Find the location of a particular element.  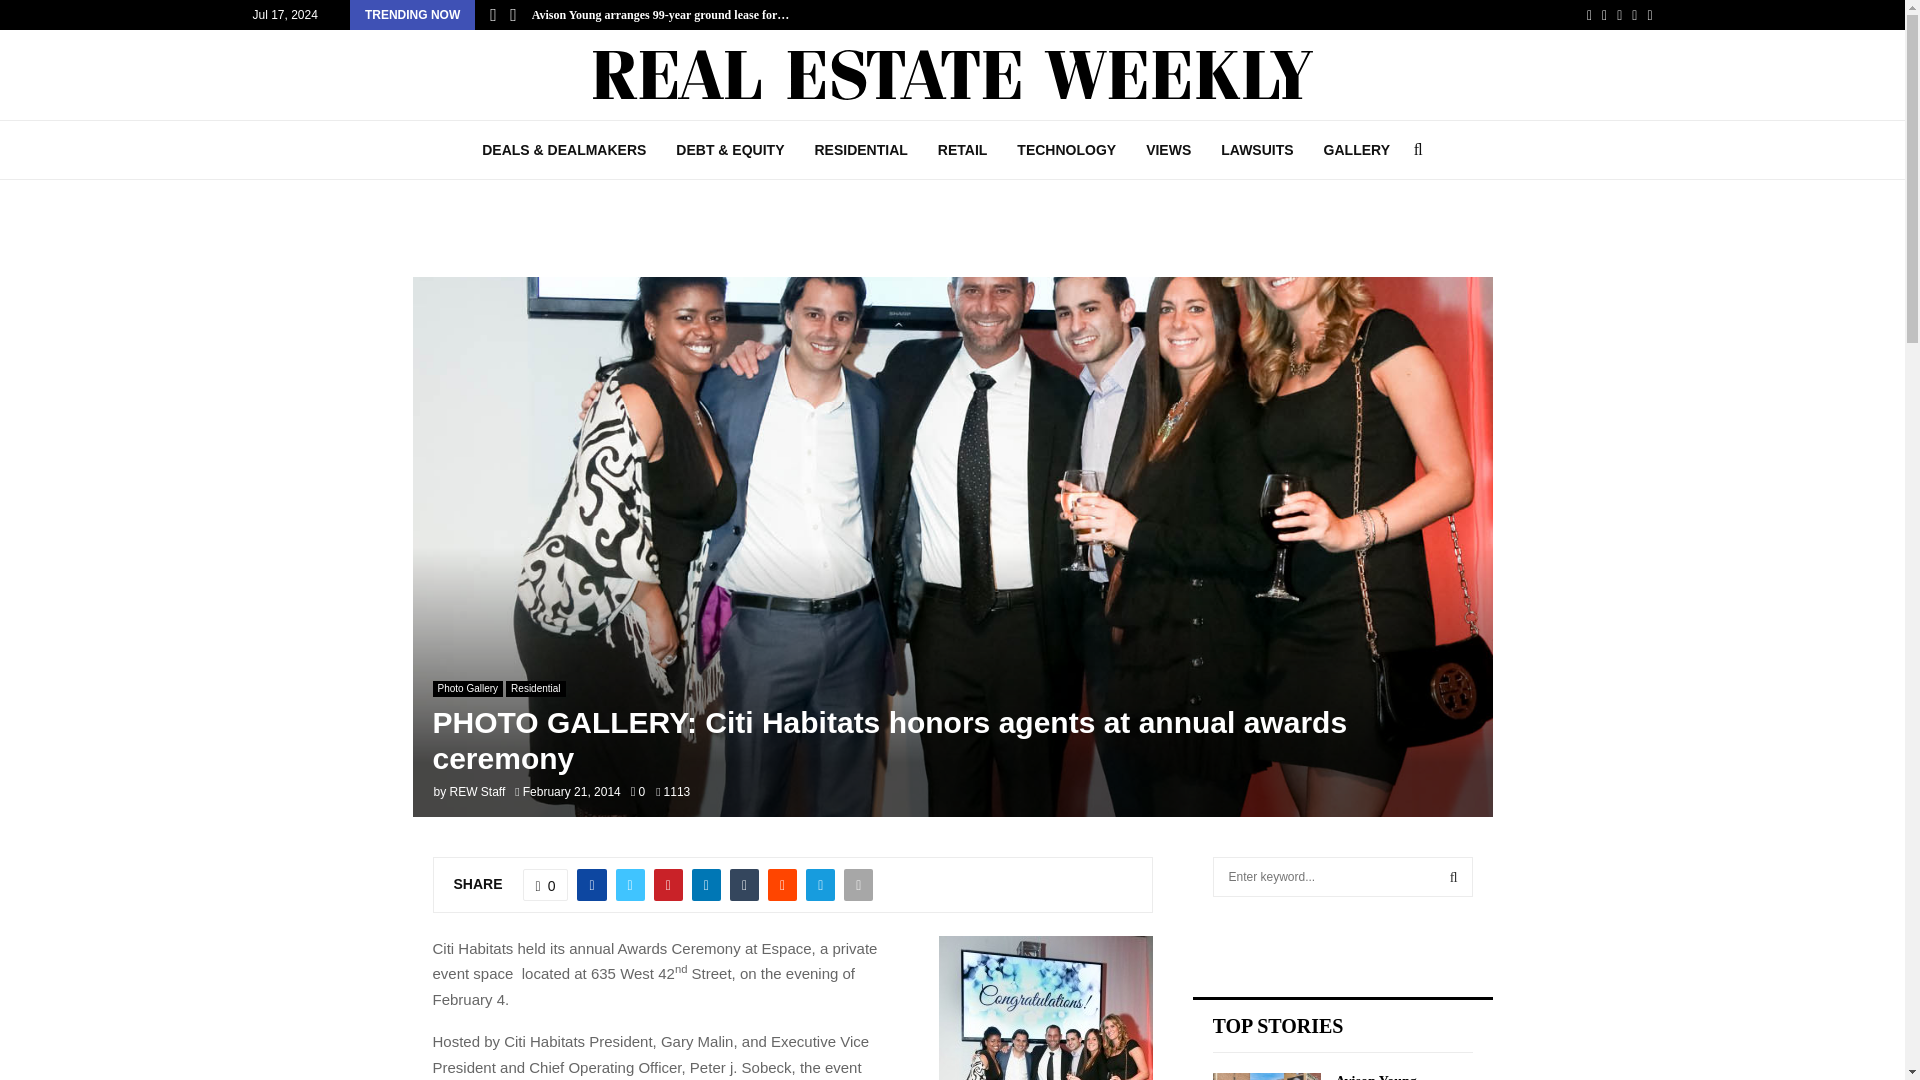

LAWSUITS is located at coordinates (1256, 150).